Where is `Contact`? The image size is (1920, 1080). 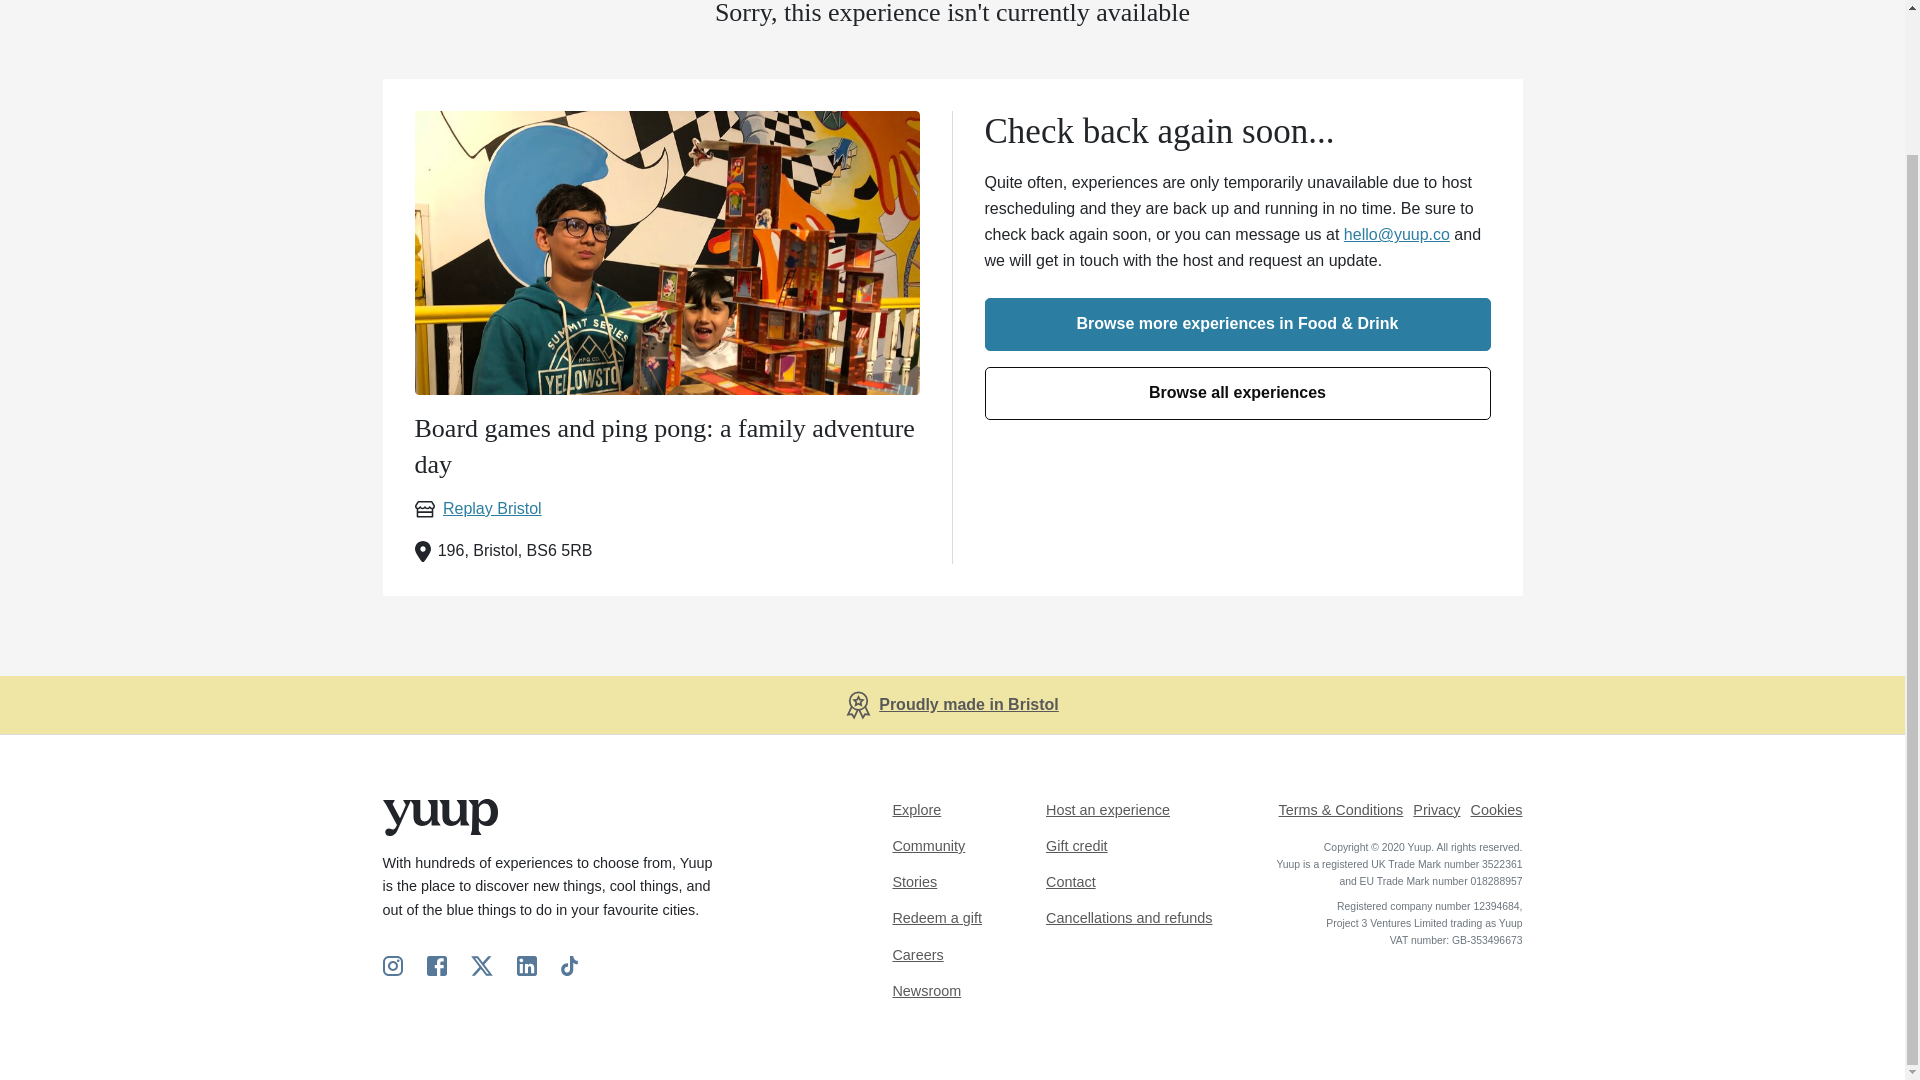 Contact is located at coordinates (1071, 881).